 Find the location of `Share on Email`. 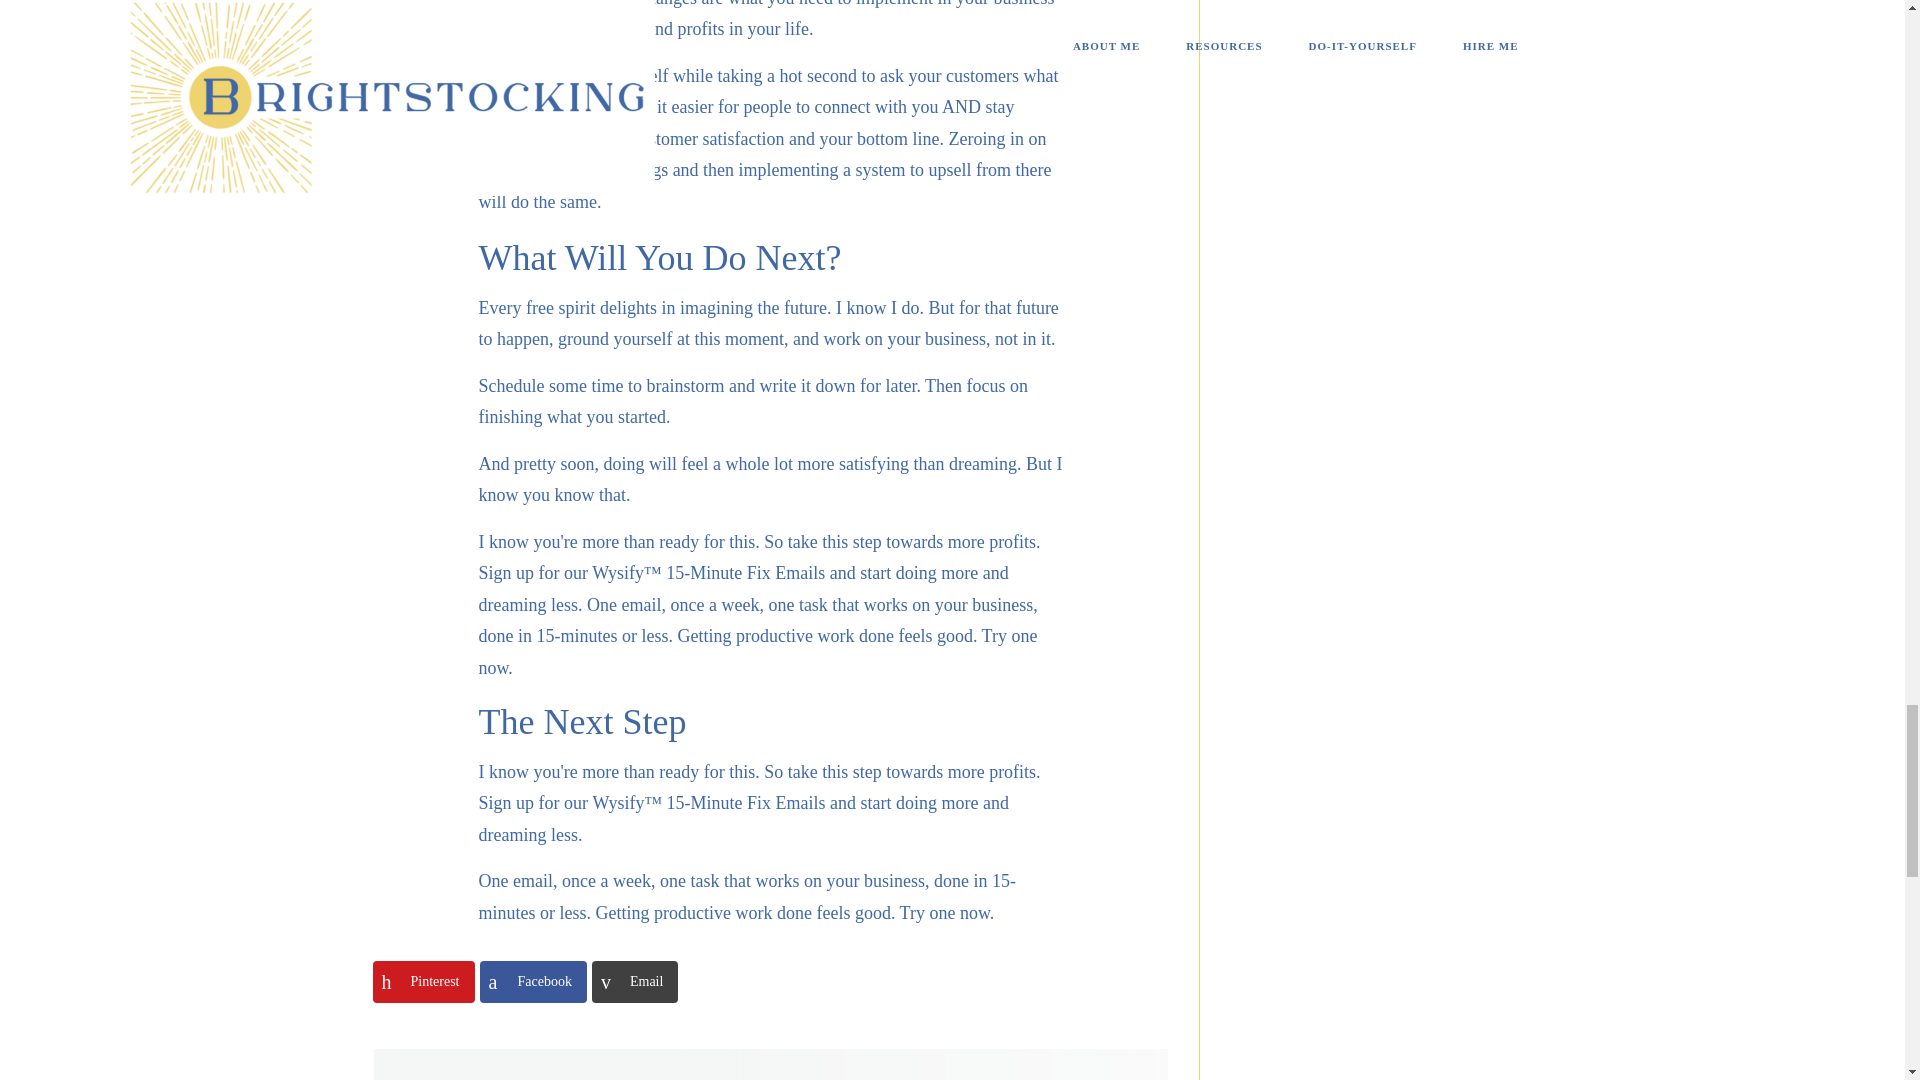

Share on Email is located at coordinates (634, 982).